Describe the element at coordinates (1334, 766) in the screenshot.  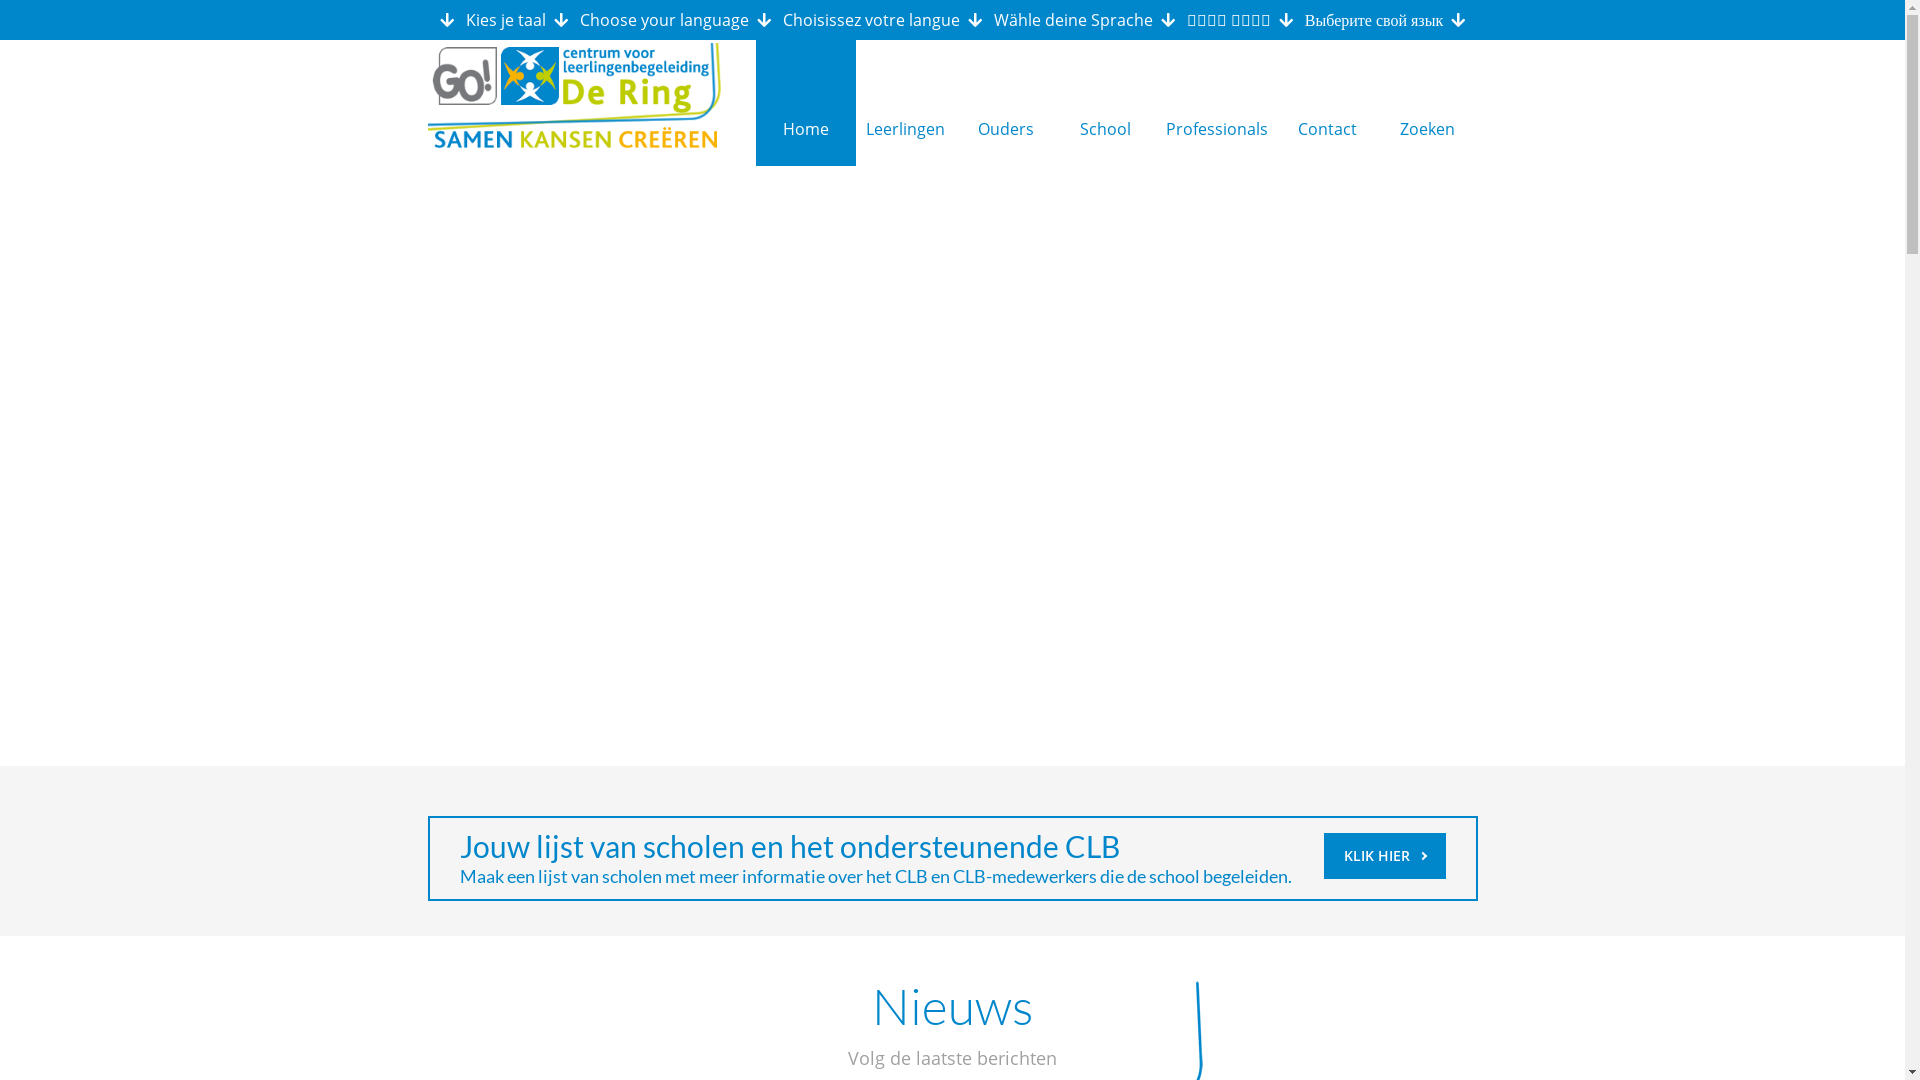
I see `www.clbchat.be` at that location.